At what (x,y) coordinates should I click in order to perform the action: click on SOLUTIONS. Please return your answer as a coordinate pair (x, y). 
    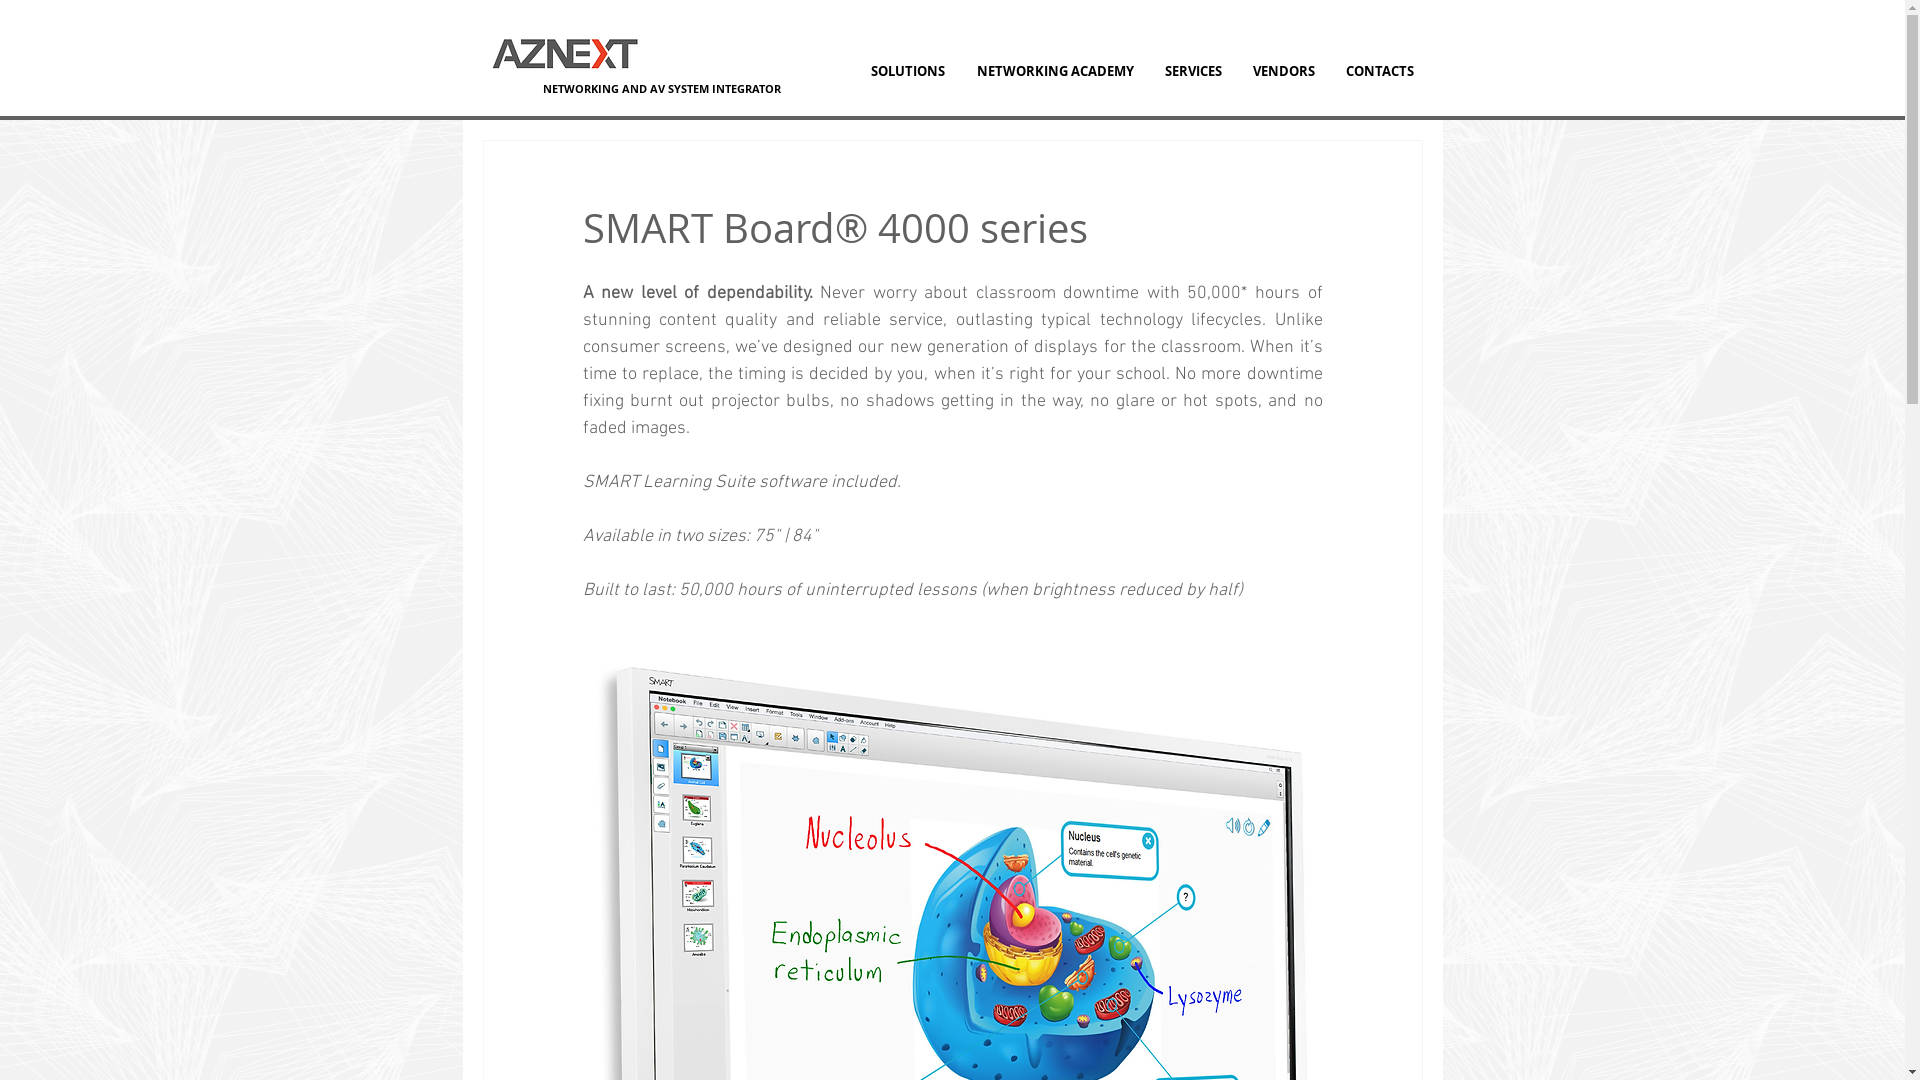
    Looking at the image, I should click on (907, 71).